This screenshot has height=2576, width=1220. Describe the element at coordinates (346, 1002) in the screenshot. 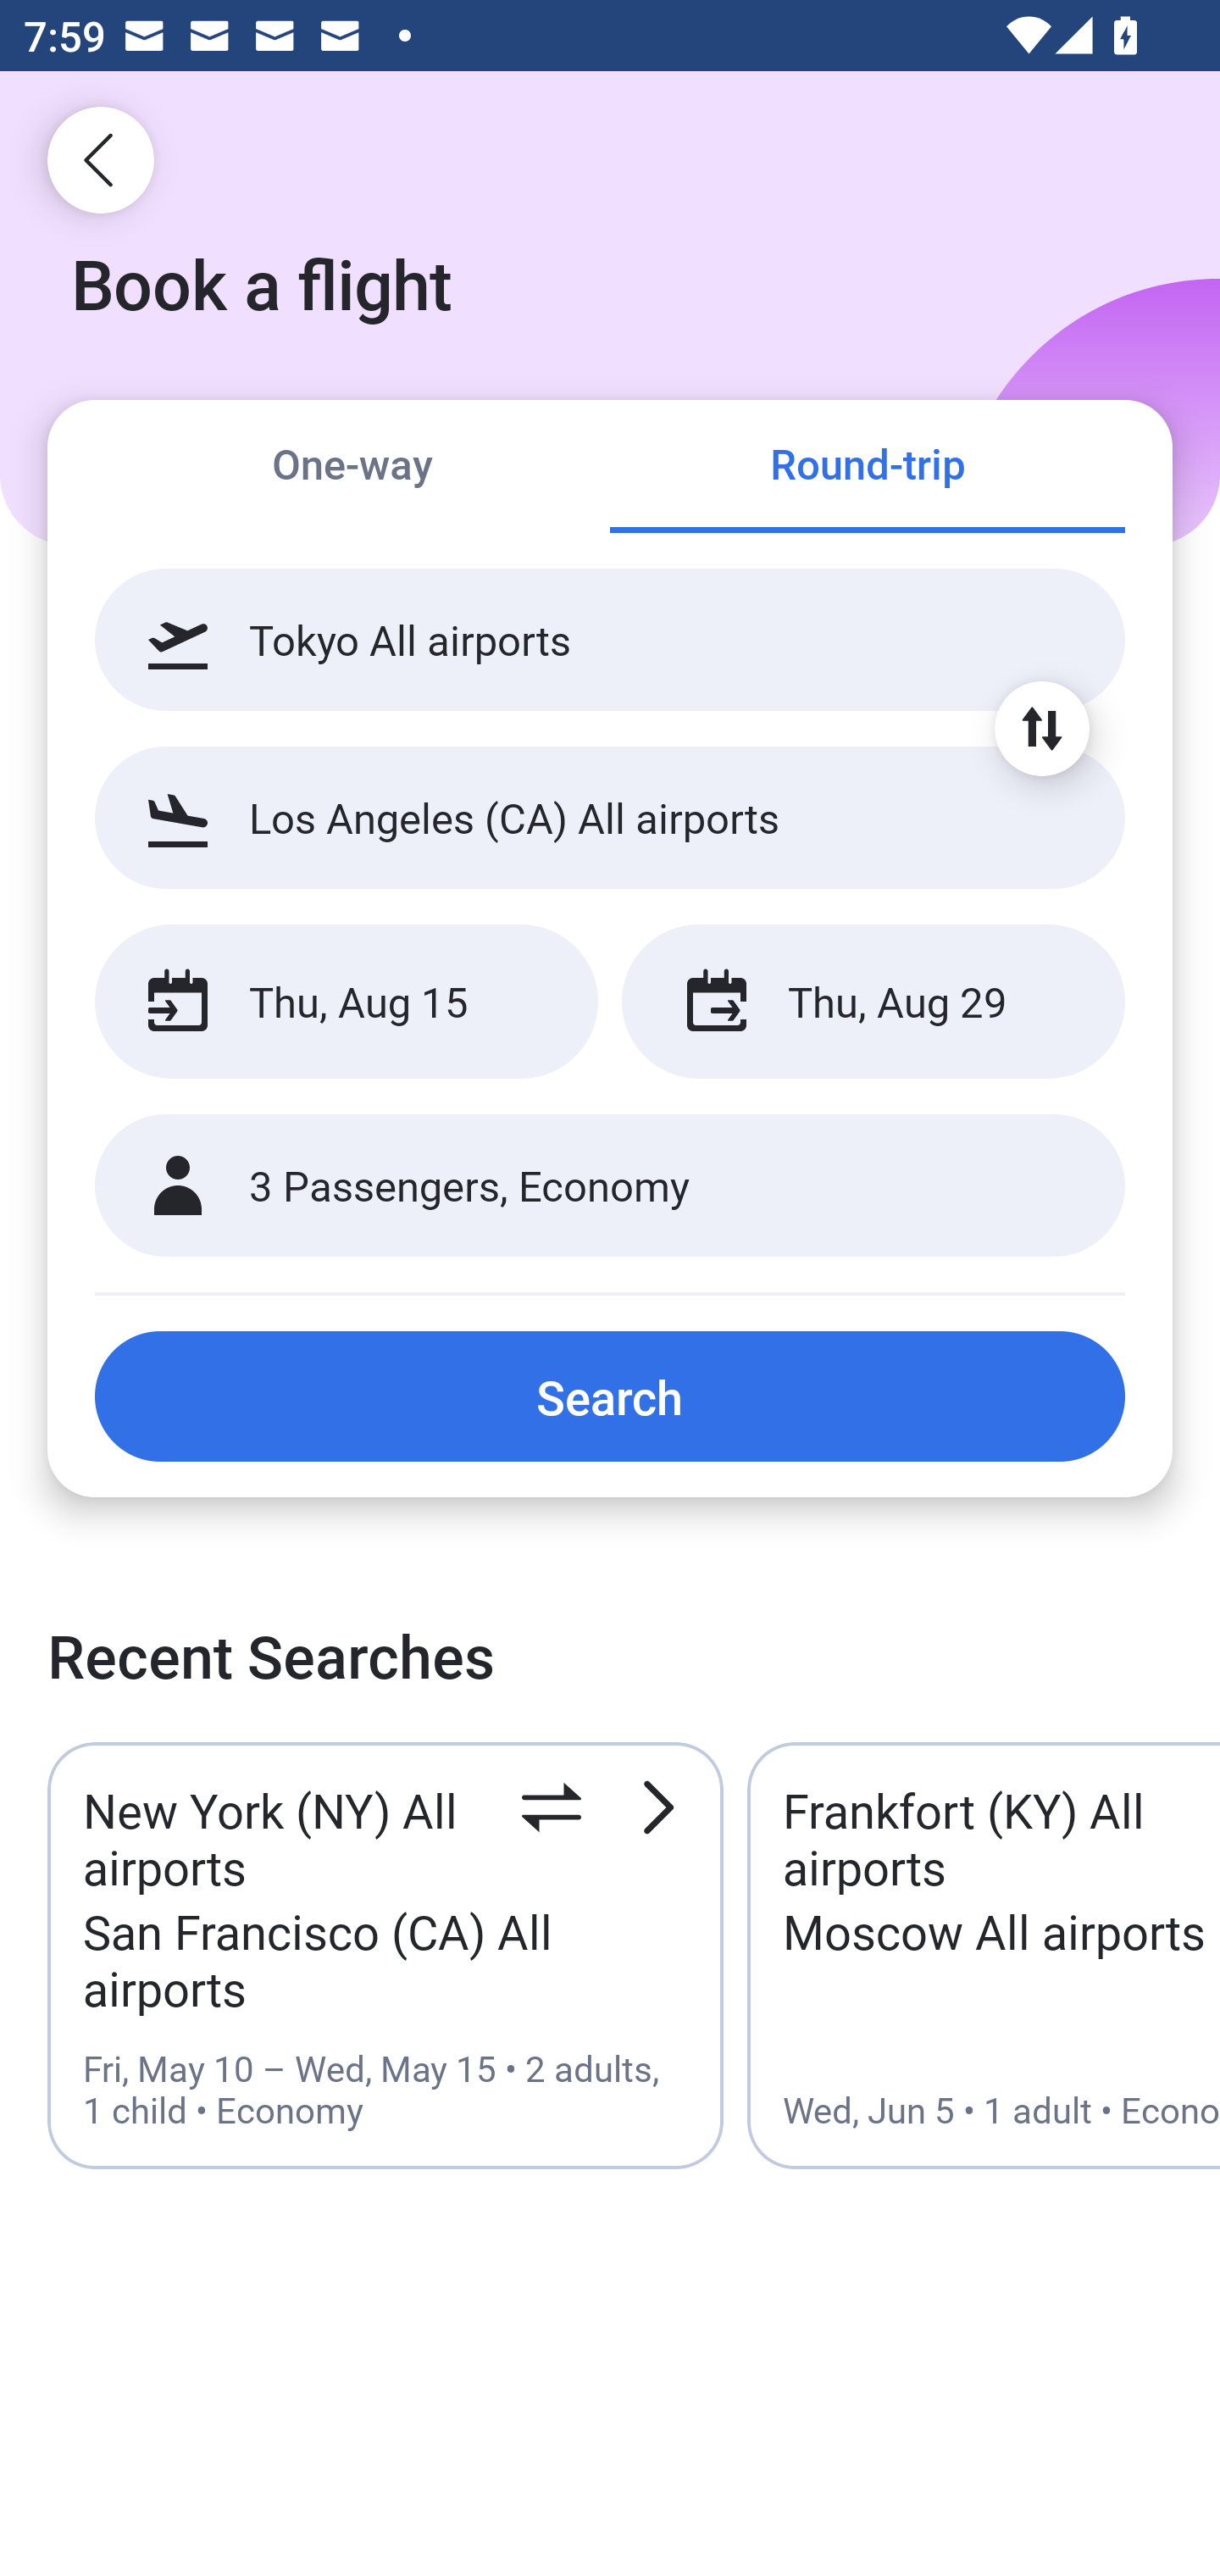

I see `Thu, Aug 15` at that location.